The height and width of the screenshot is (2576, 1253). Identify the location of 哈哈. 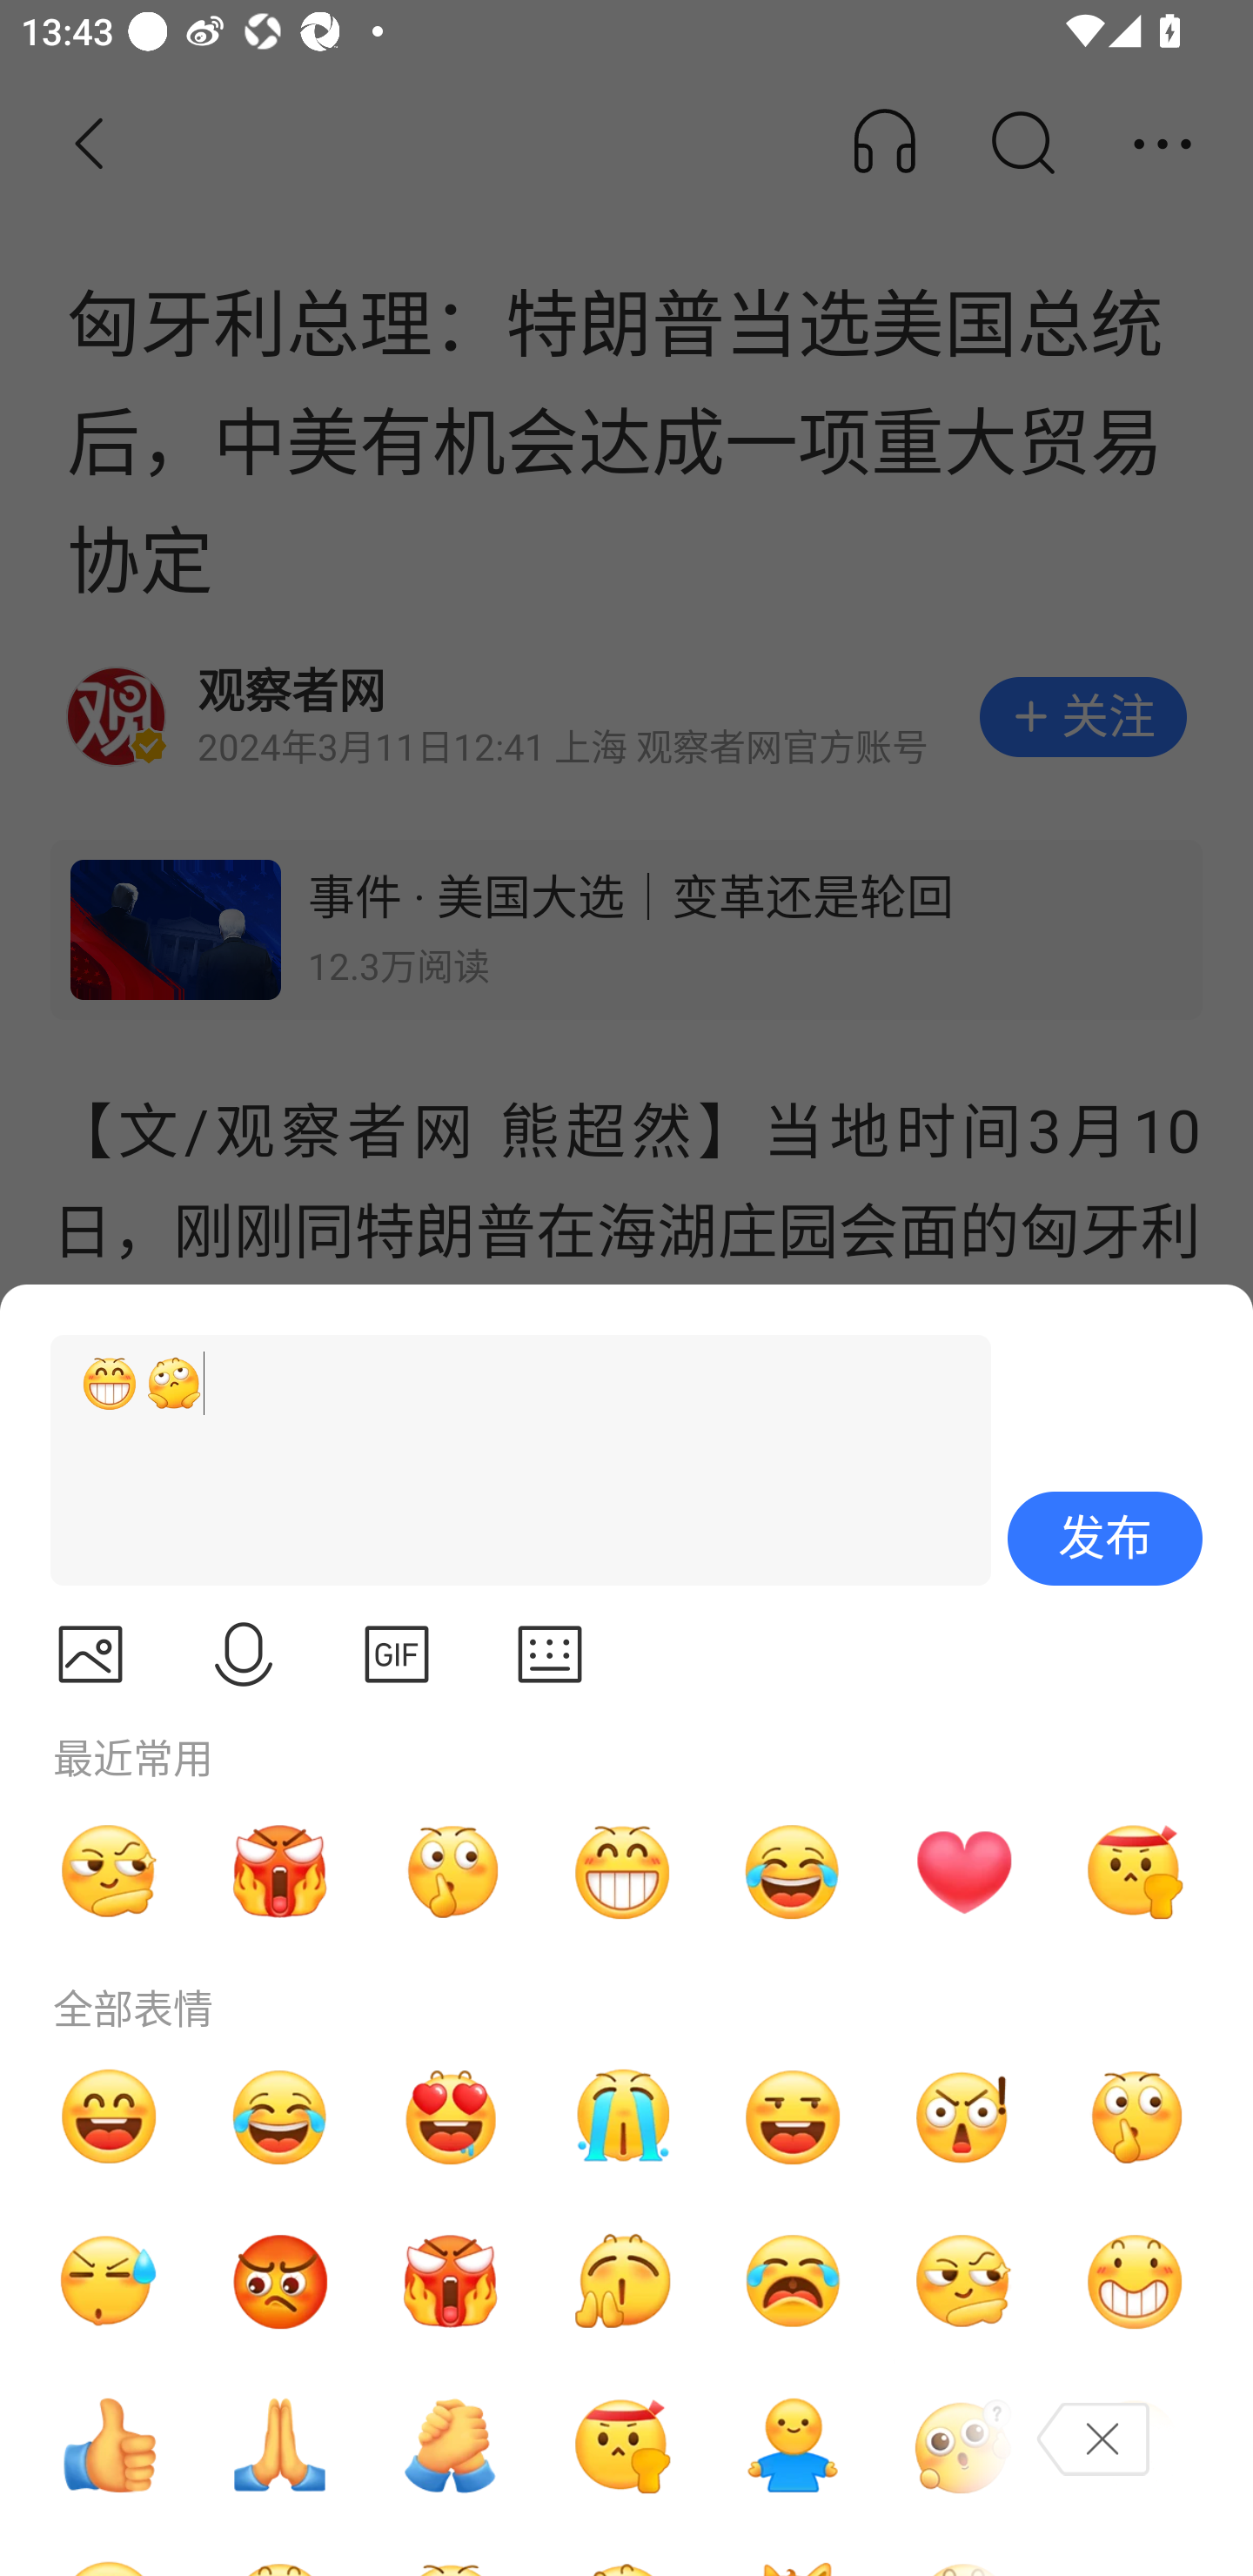
(109, 2116).